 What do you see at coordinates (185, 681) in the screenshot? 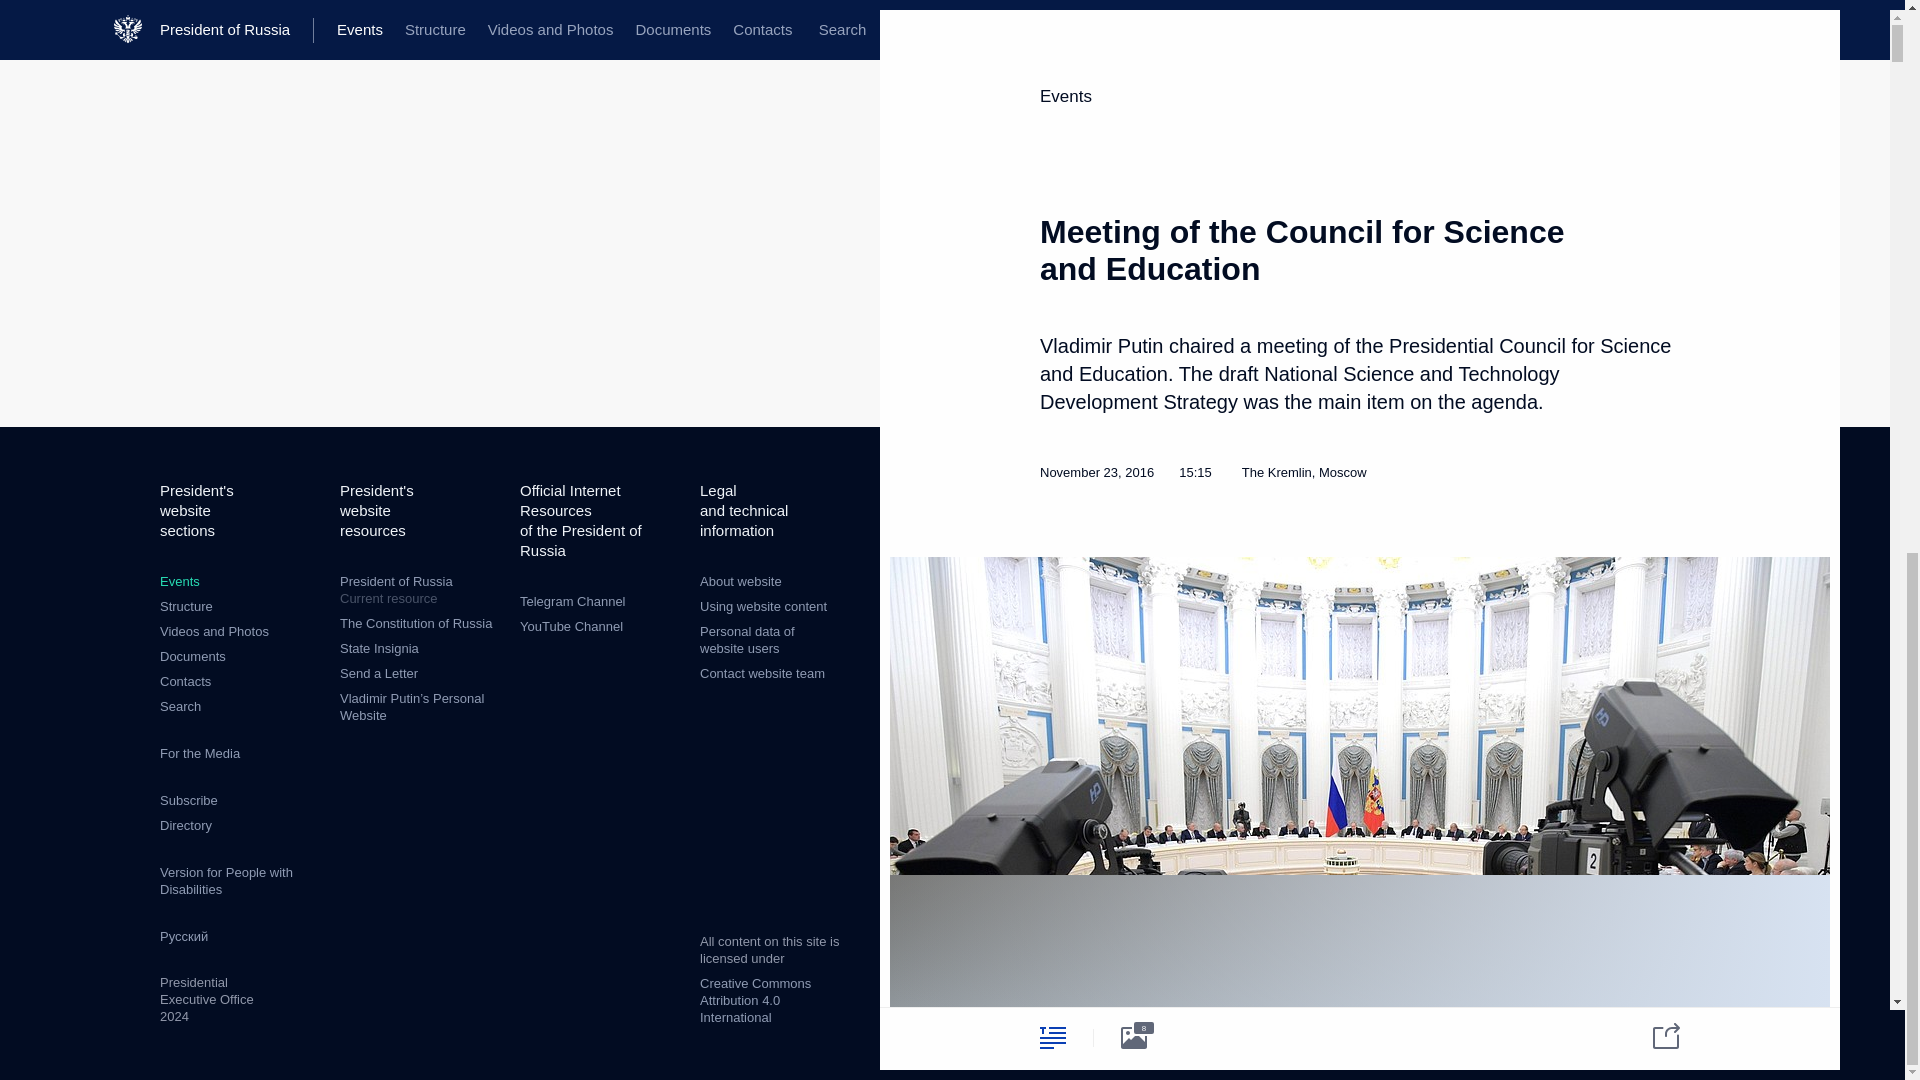
I see `Contacts` at bounding box center [185, 681].